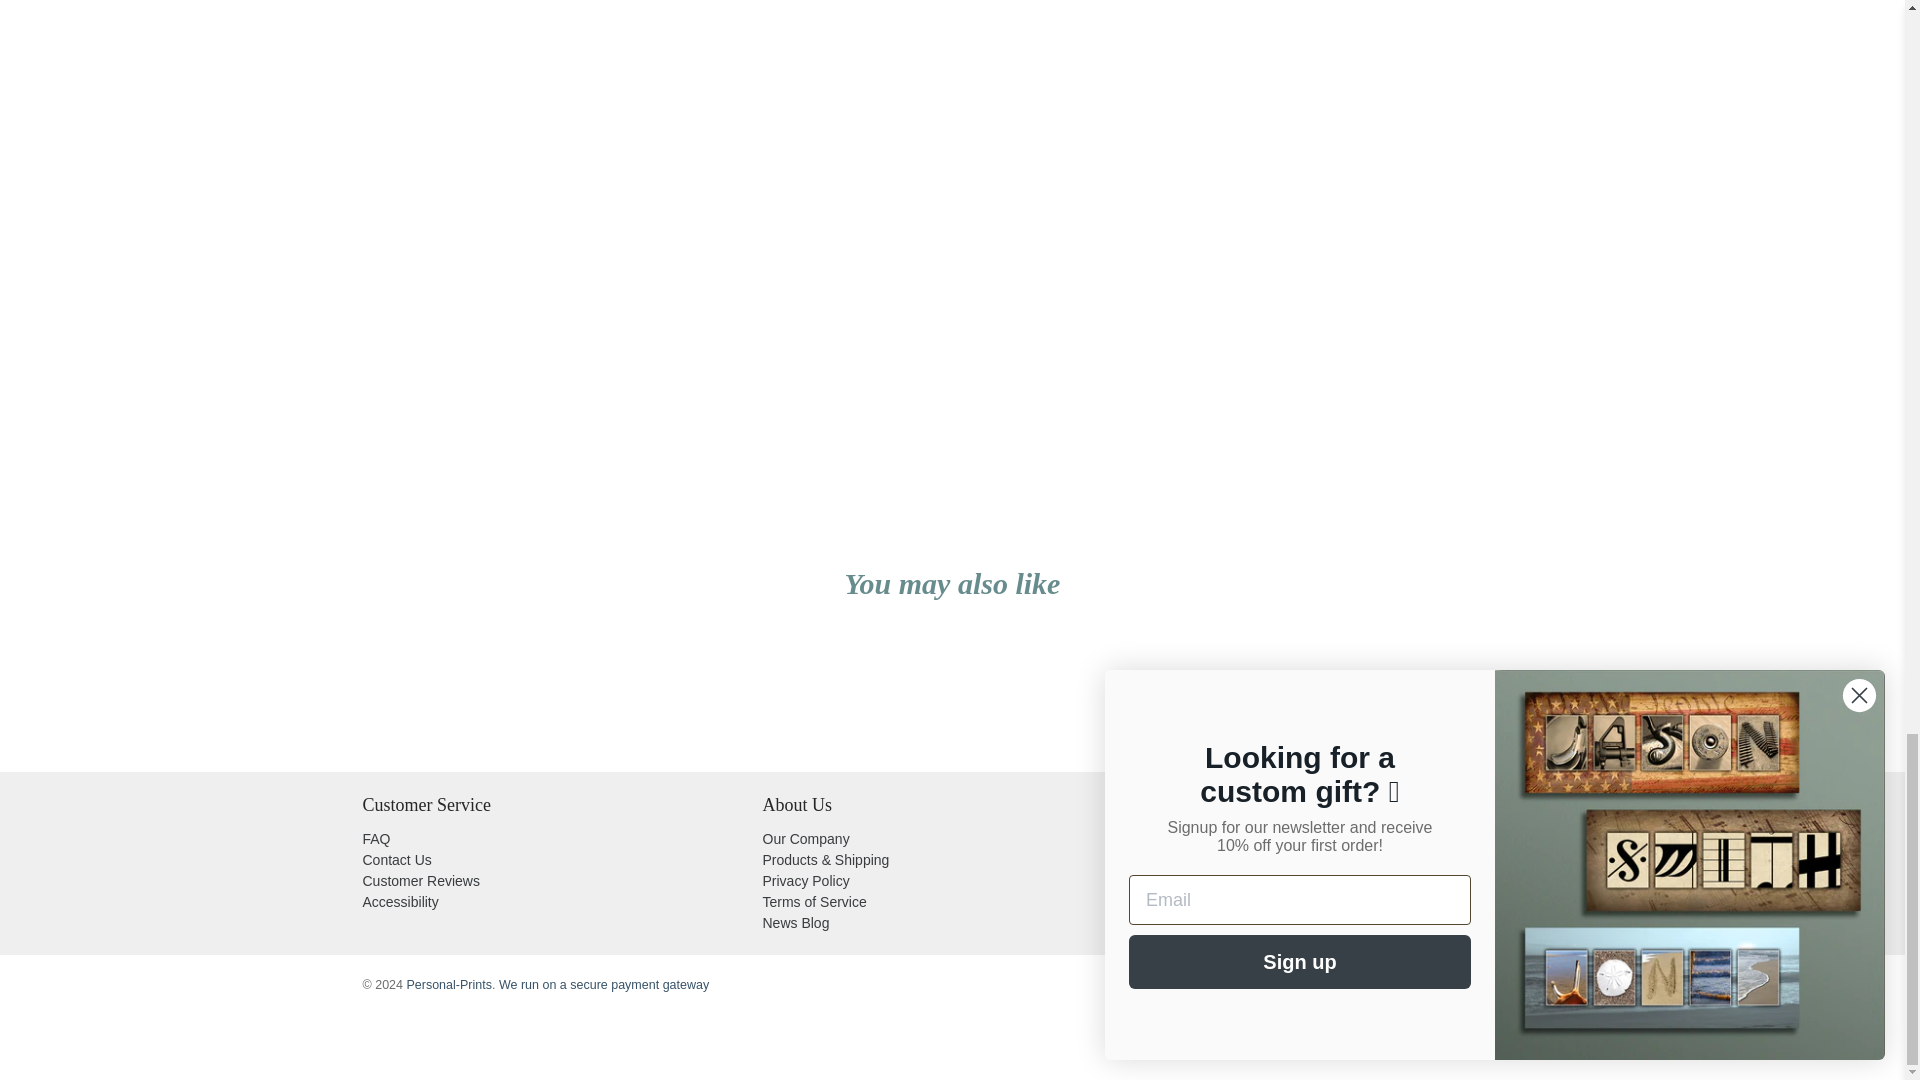  I want to click on Personal-Prints on YouTube, so click(1216, 904).